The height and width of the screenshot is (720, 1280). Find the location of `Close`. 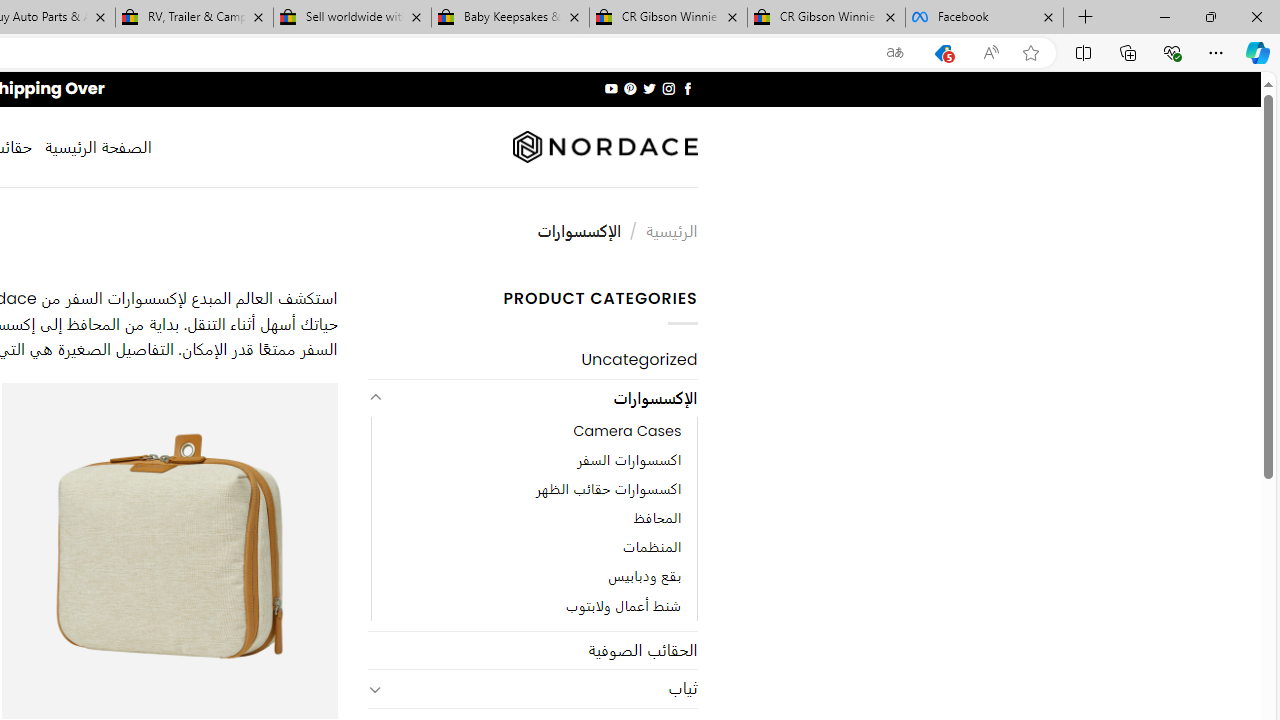

Close is located at coordinates (1256, 16).